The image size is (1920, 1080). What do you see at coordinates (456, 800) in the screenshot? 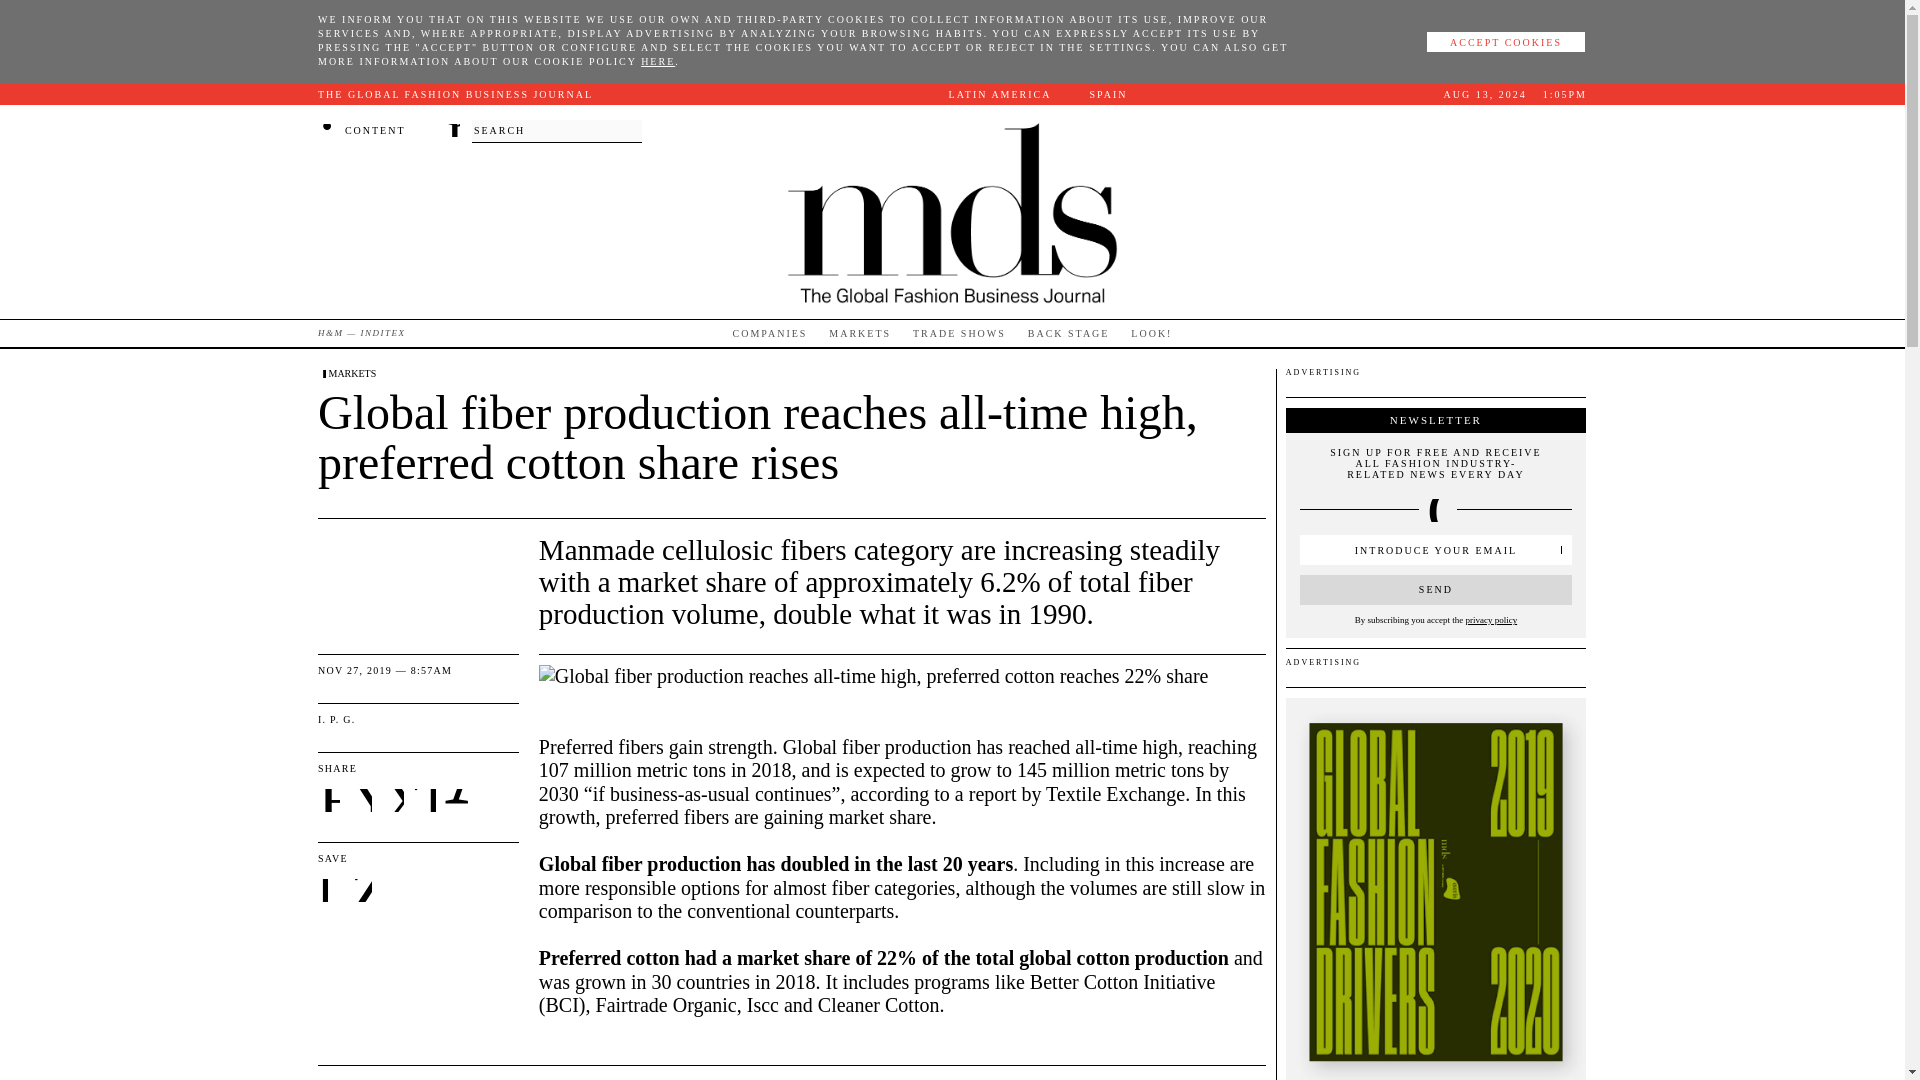
I see `A` at bounding box center [456, 800].